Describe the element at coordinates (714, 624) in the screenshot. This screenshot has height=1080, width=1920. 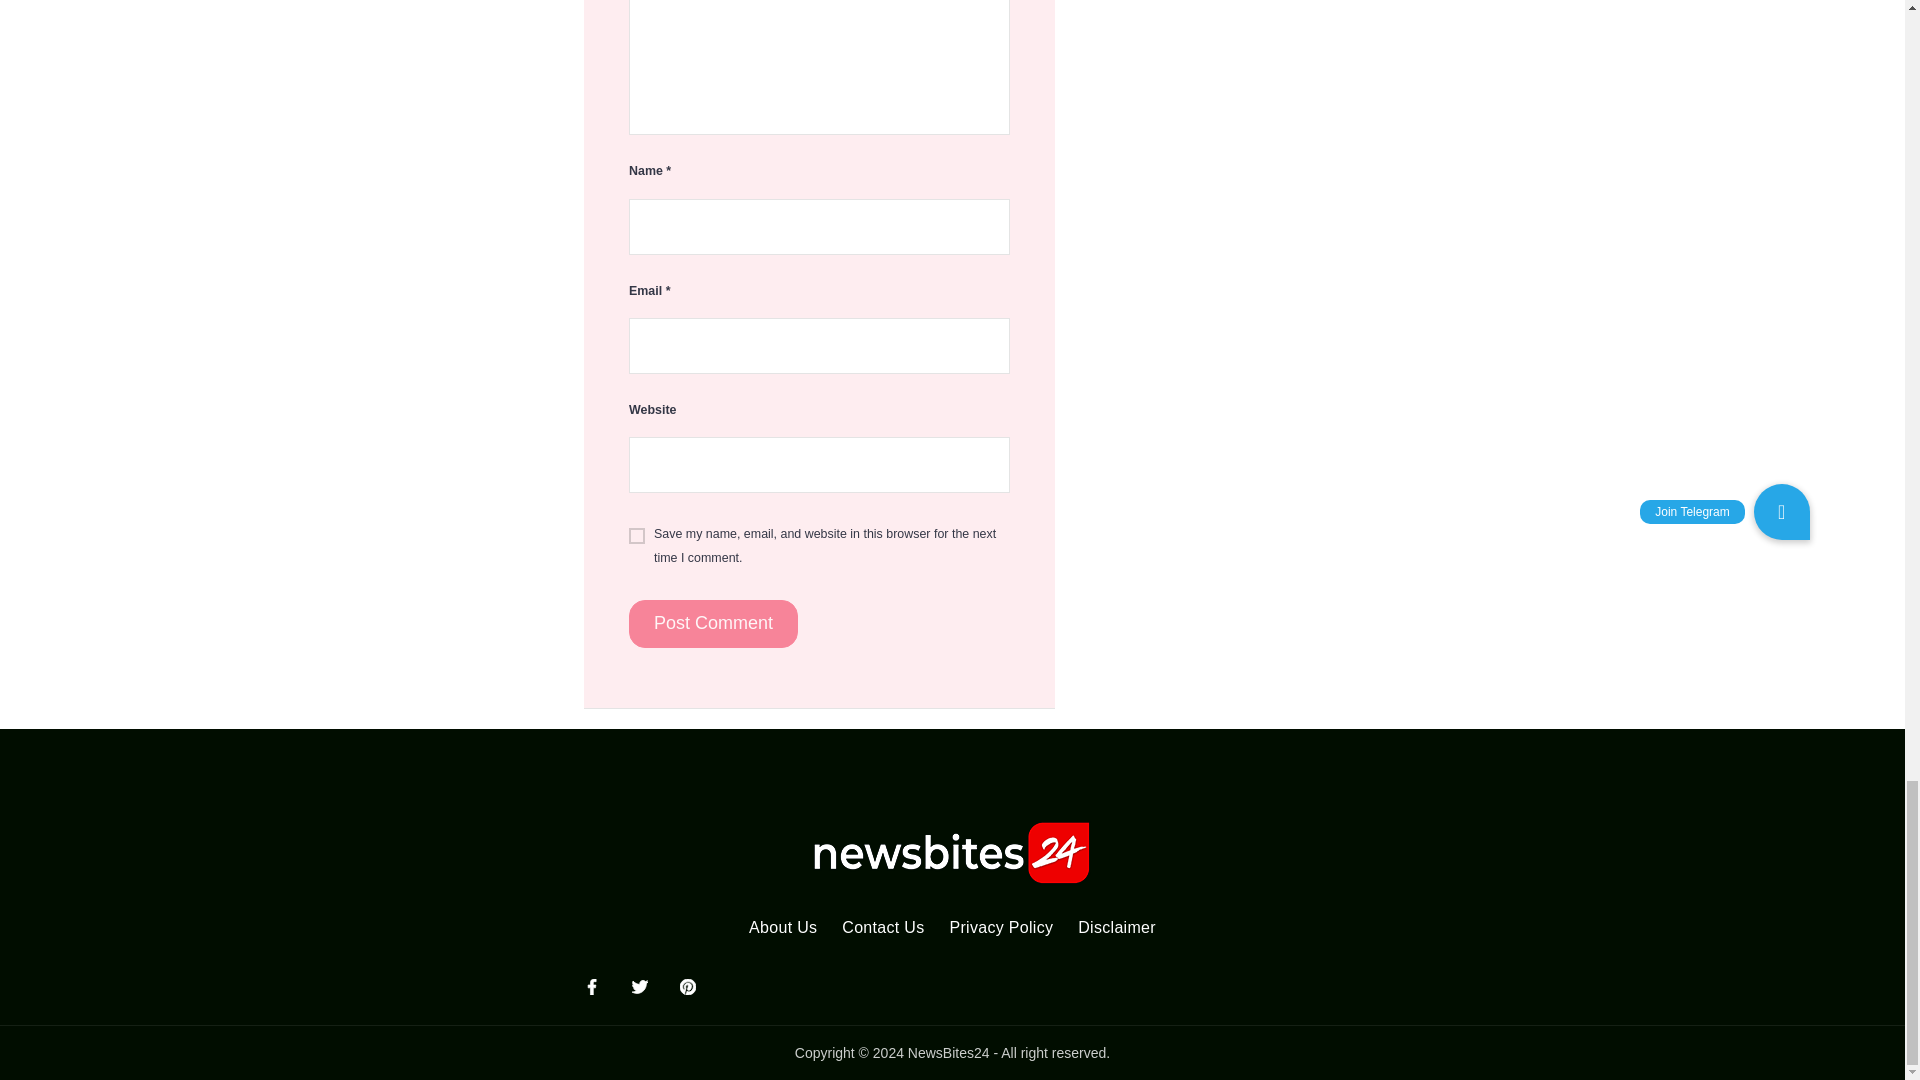
I see `Post Comment` at that location.